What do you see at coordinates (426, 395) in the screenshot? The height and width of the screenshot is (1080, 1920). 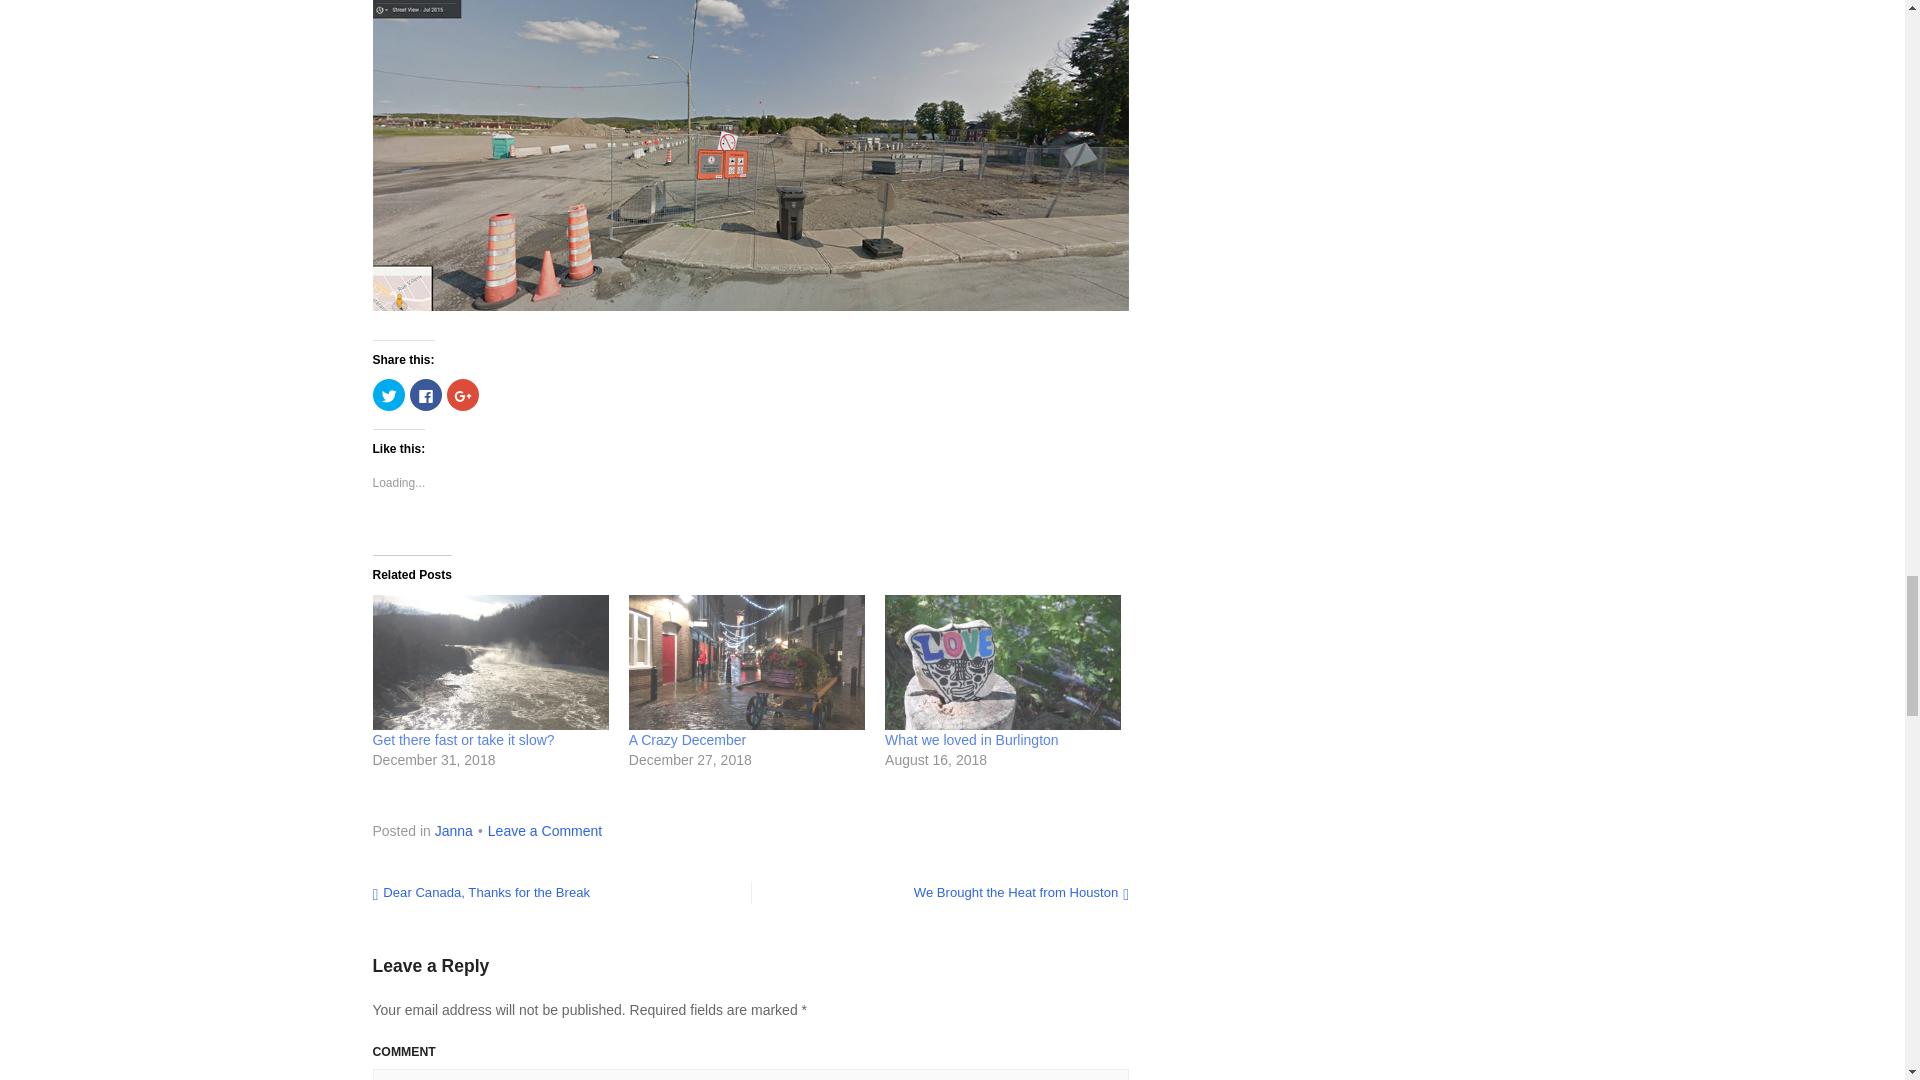 I see `Click to share on Facebook` at bounding box center [426, 395].